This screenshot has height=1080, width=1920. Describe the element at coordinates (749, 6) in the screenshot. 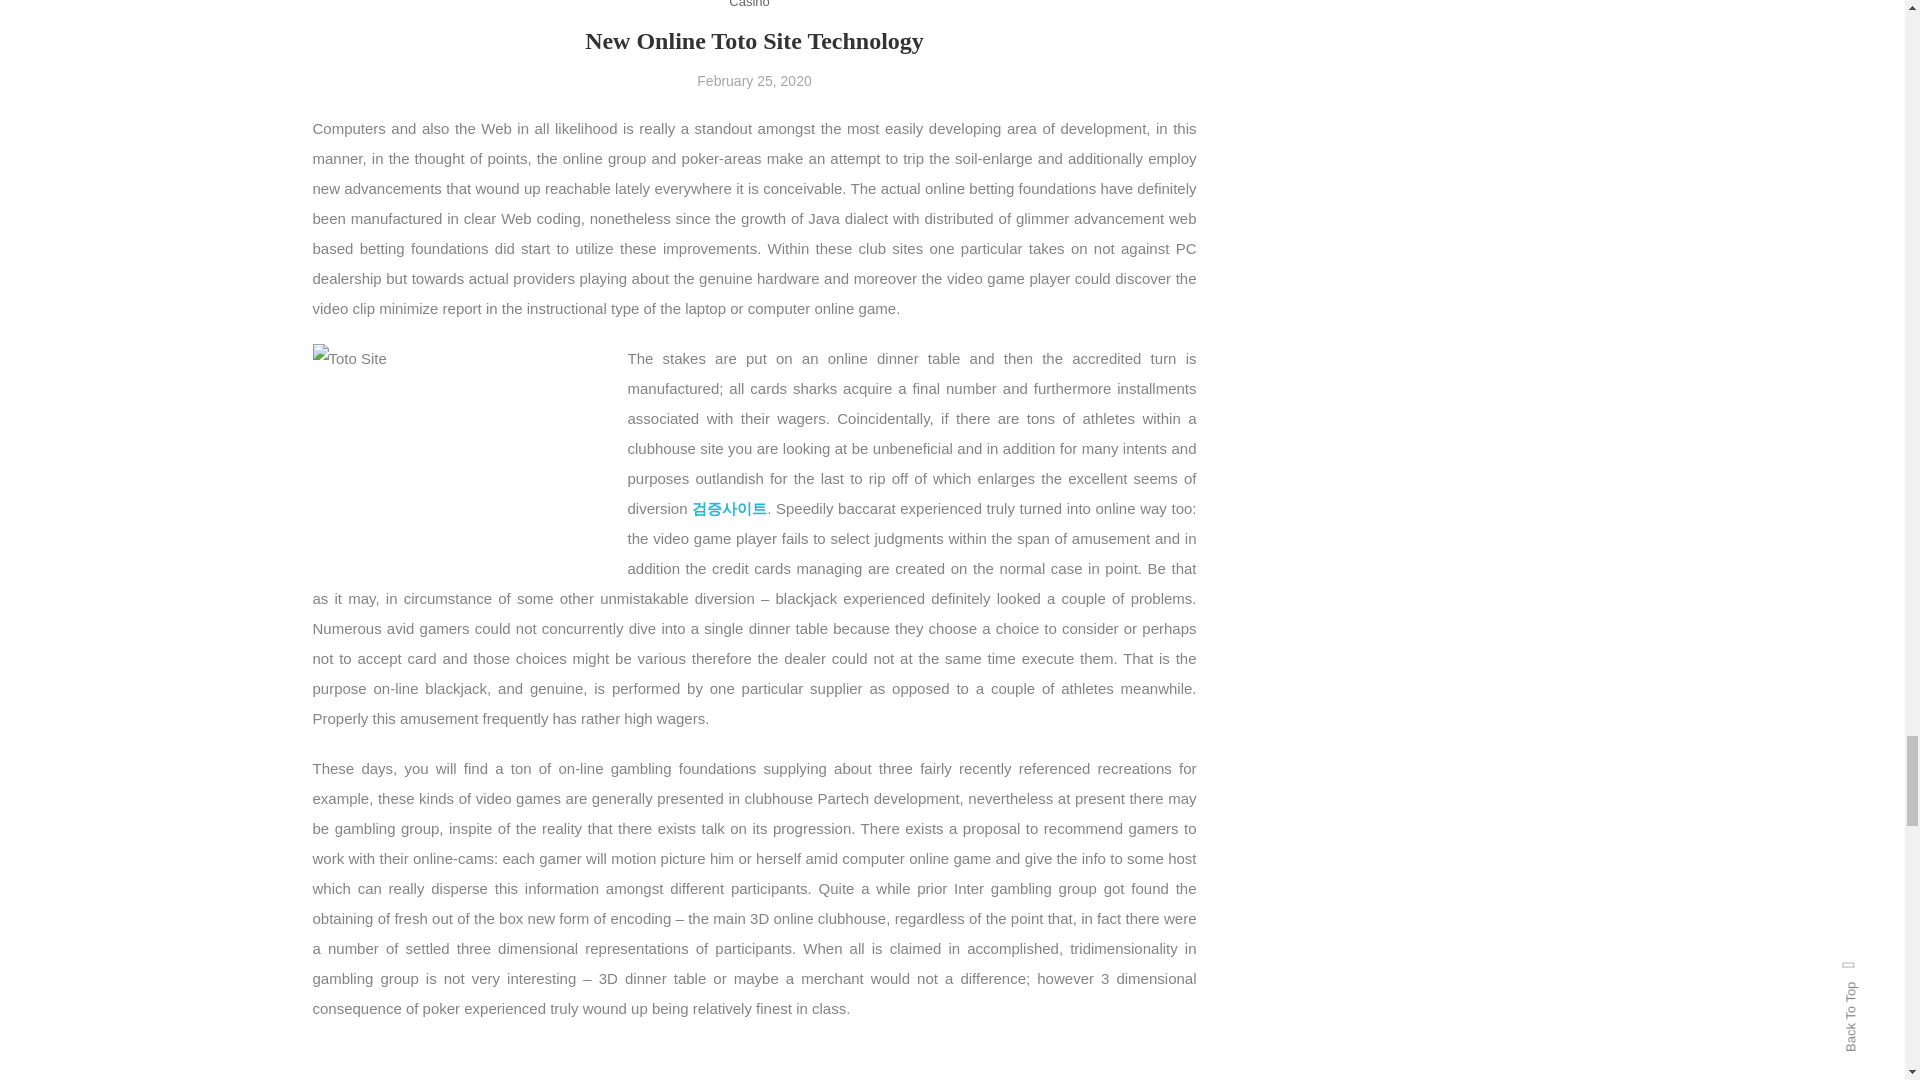

I see `Casino` at that location.